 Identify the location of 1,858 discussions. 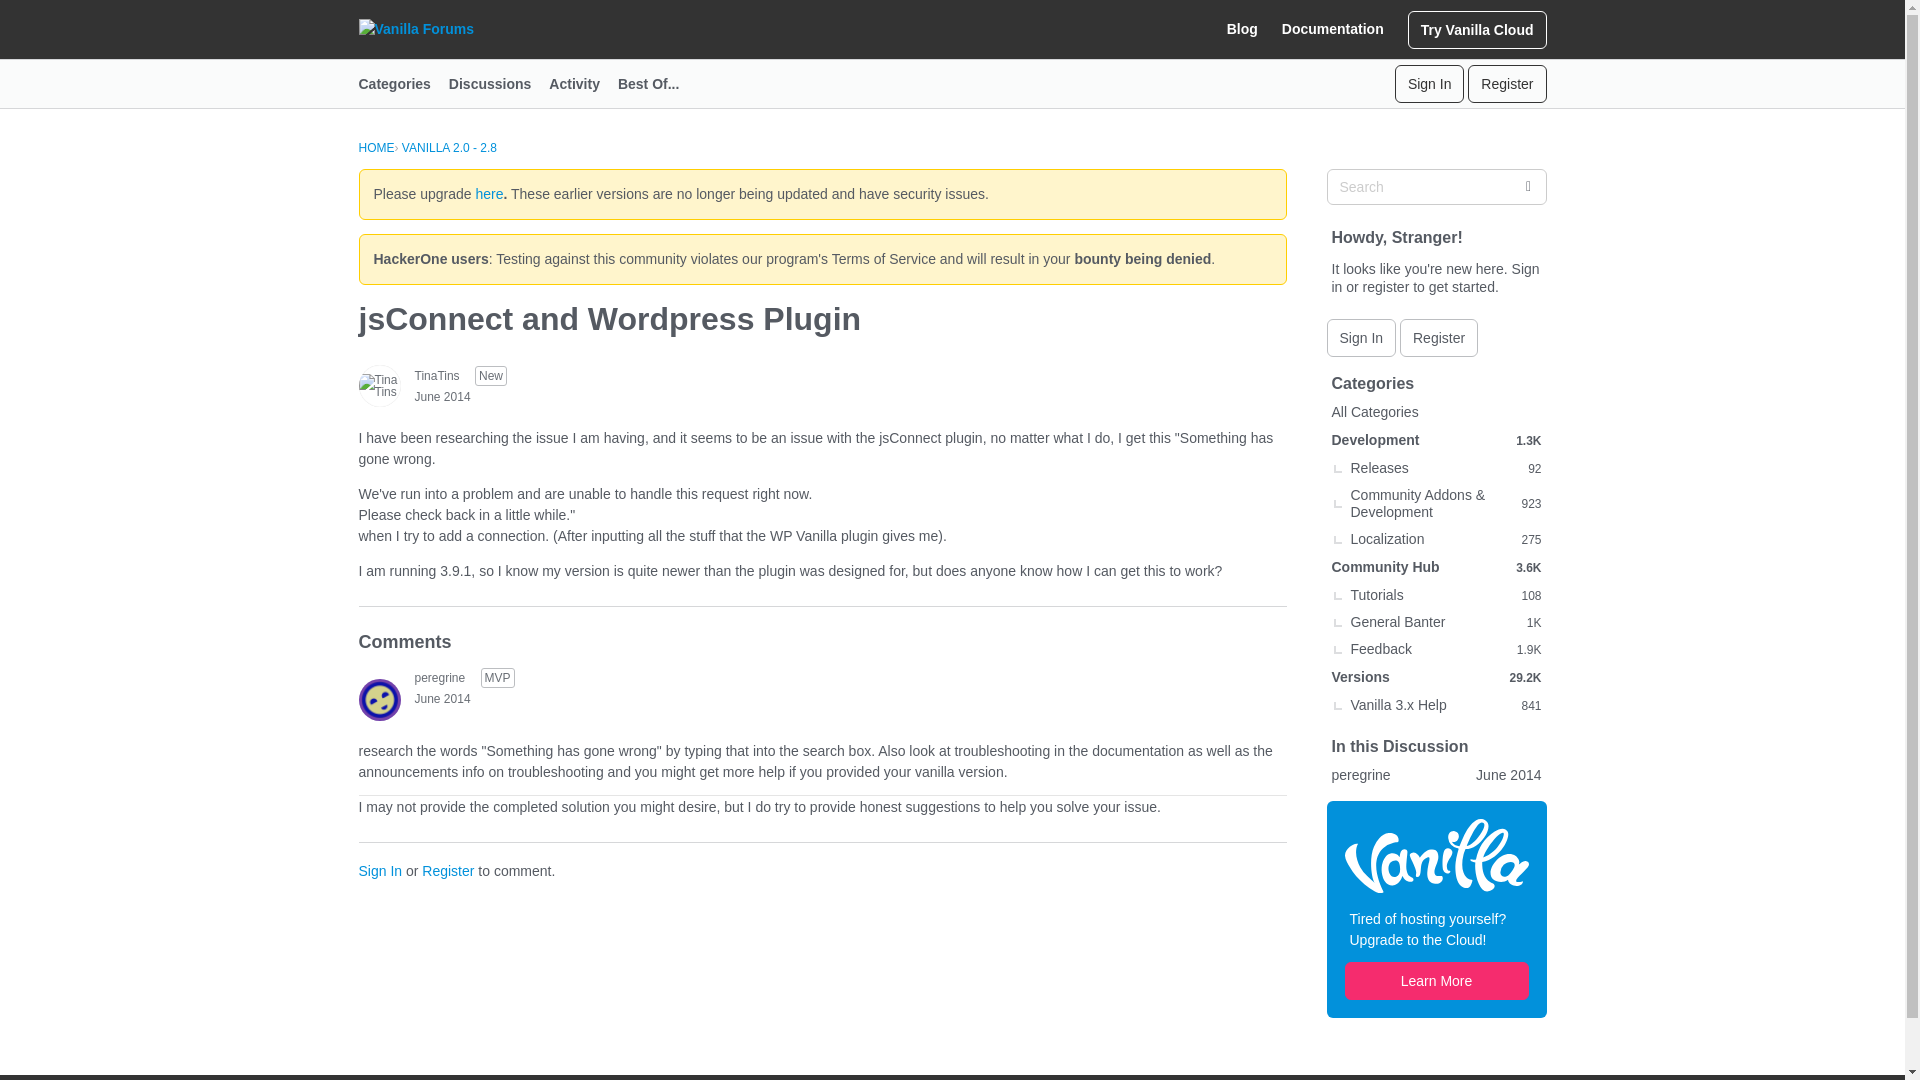
(1528, 648).